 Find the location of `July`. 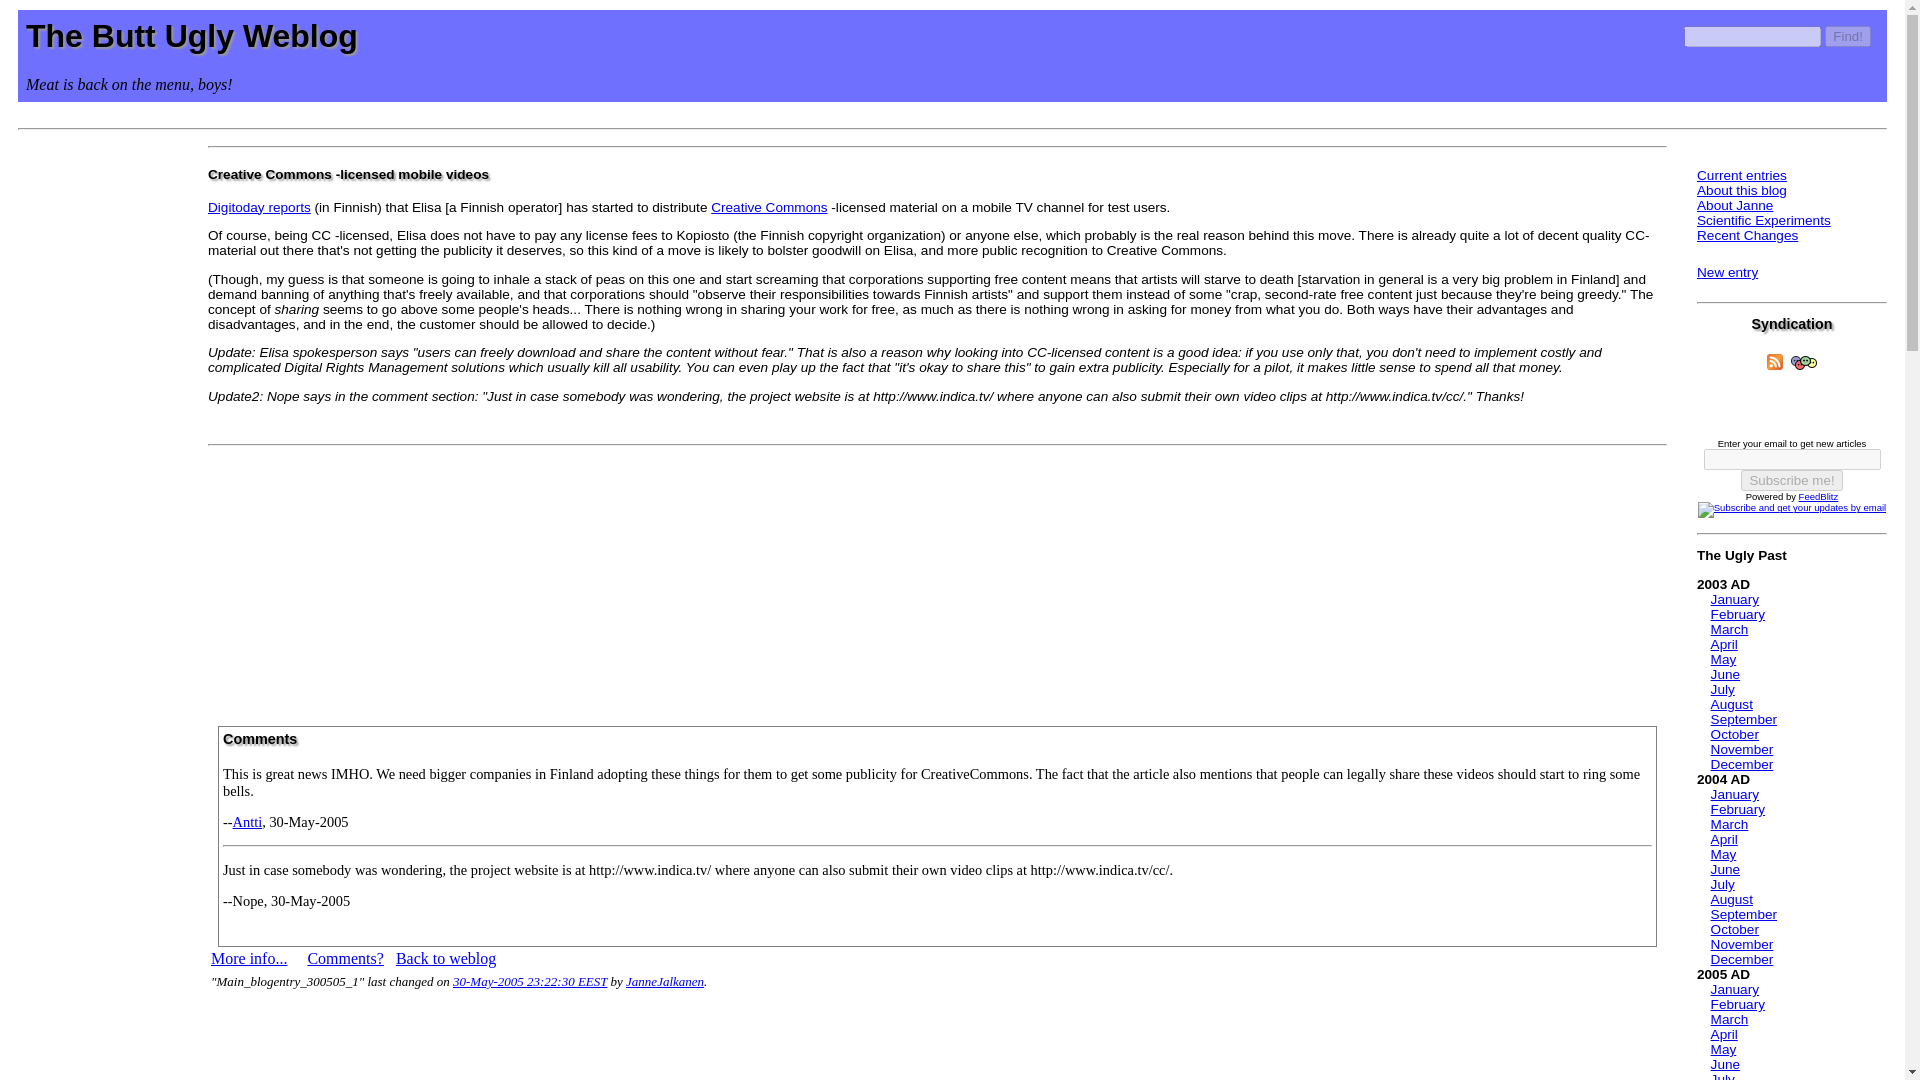

July is located at coordinates (1722, 688).